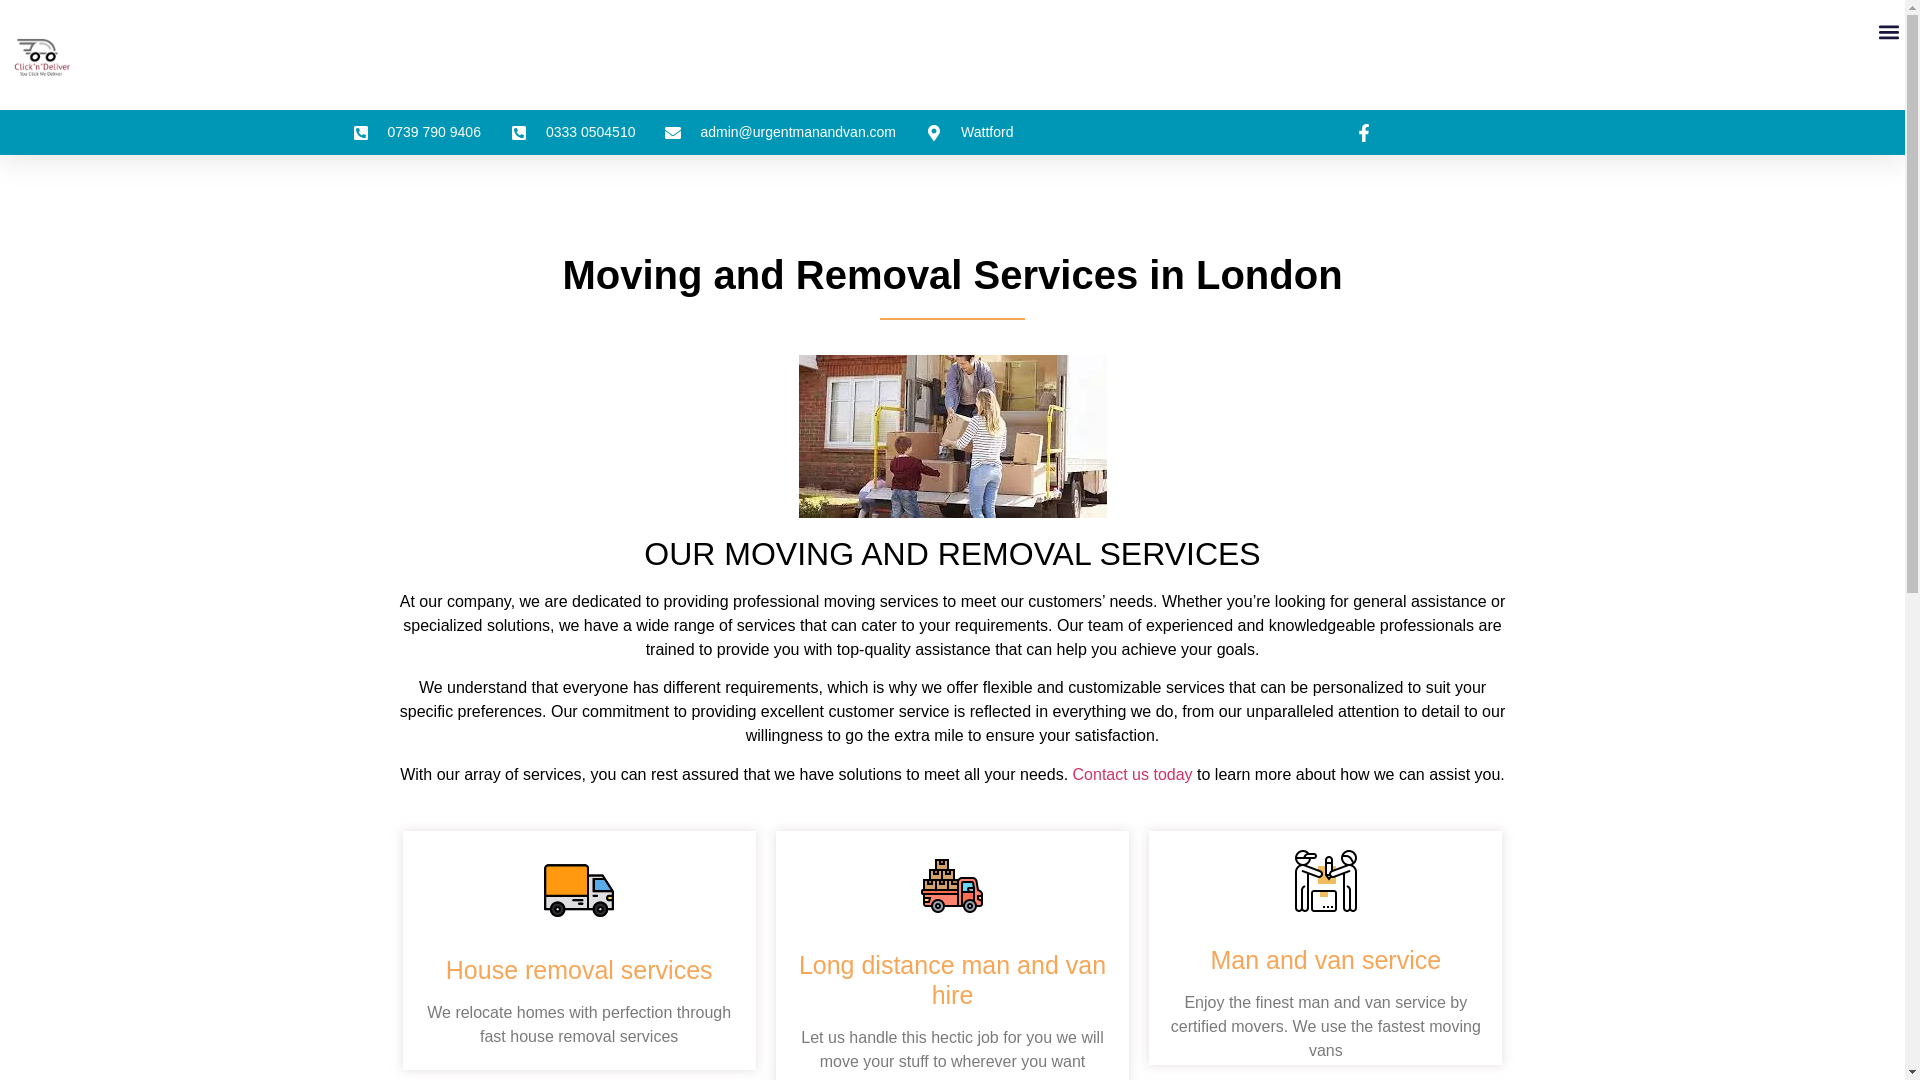 Image resolution: width=1920 pixels, height=1080 pixels. What do you see at coordinates (951, 554) in the screenshot?
I see `OUR MOVING AND REMOVAL SERVICES` at bounding box center [951, 554].